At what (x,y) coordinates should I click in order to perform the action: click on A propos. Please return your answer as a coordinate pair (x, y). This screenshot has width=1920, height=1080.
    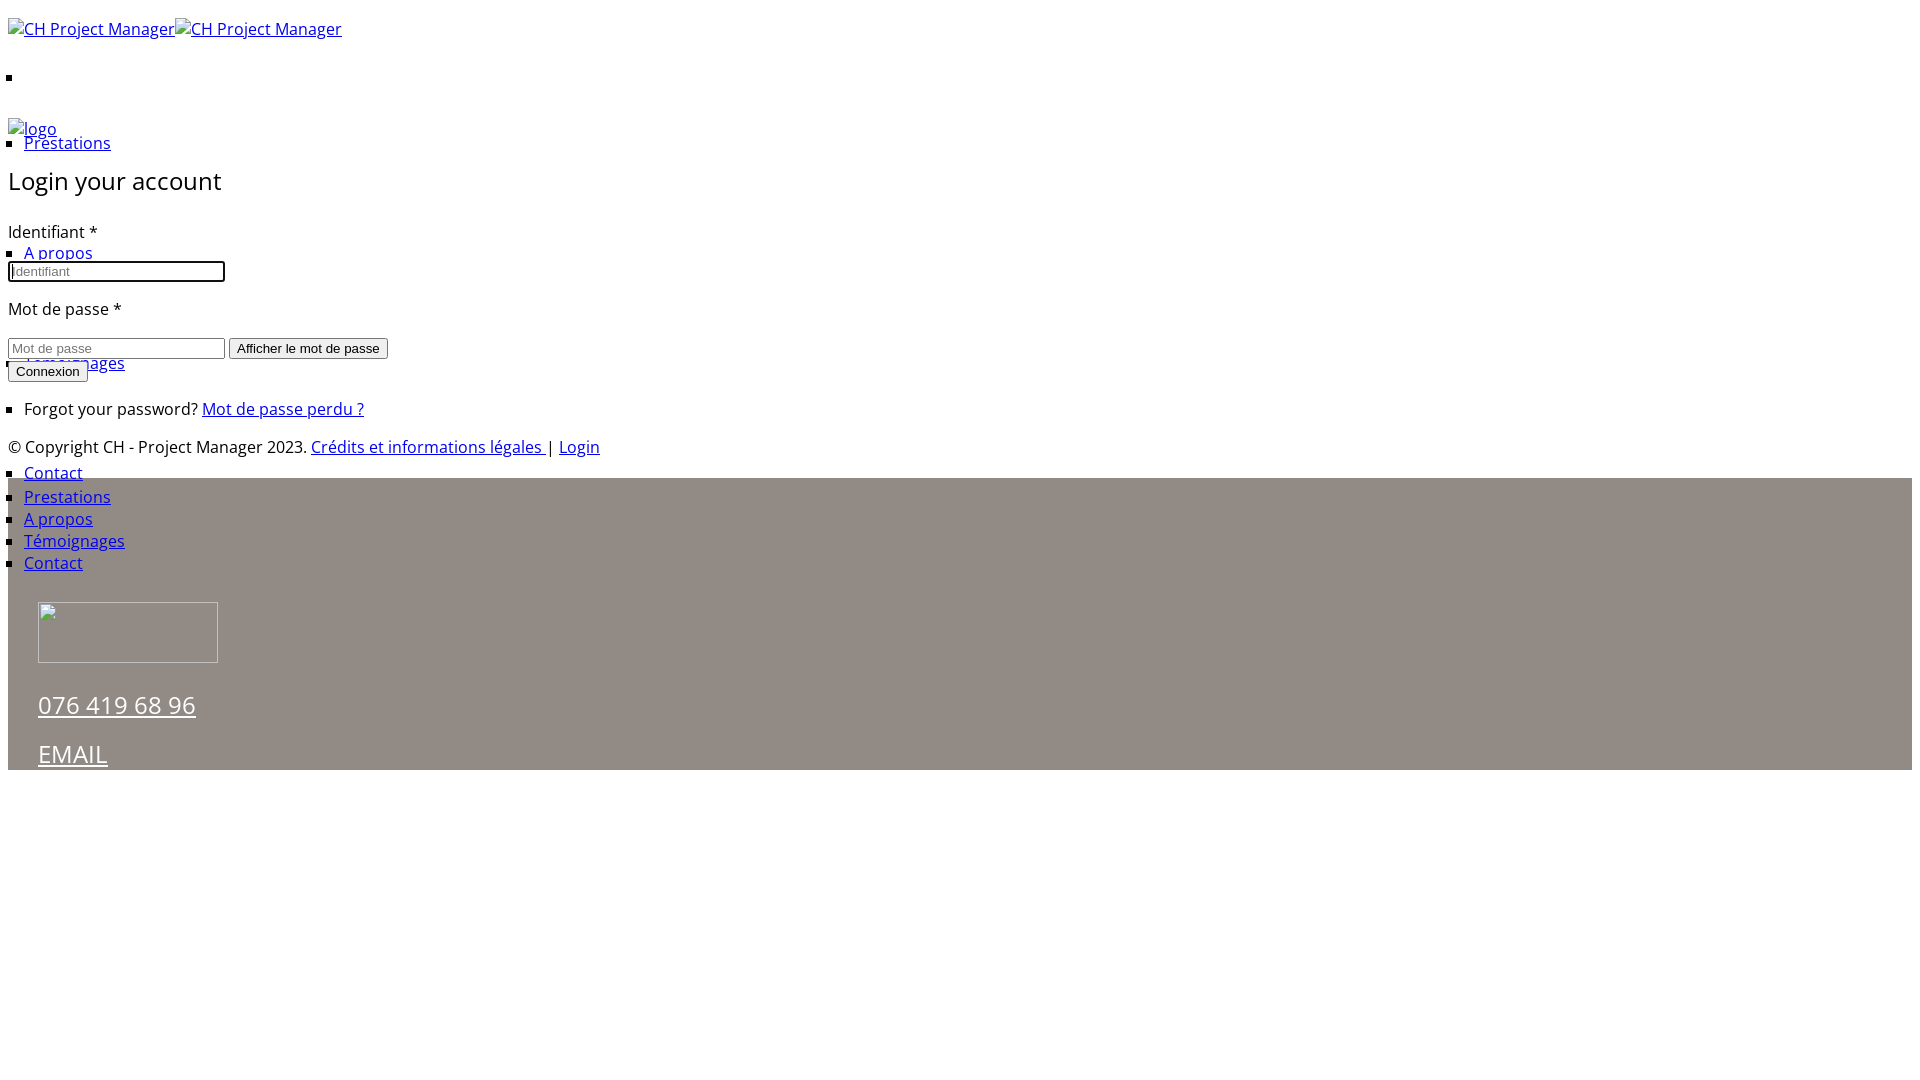
    Looking at the image, I should click on (58, 519).